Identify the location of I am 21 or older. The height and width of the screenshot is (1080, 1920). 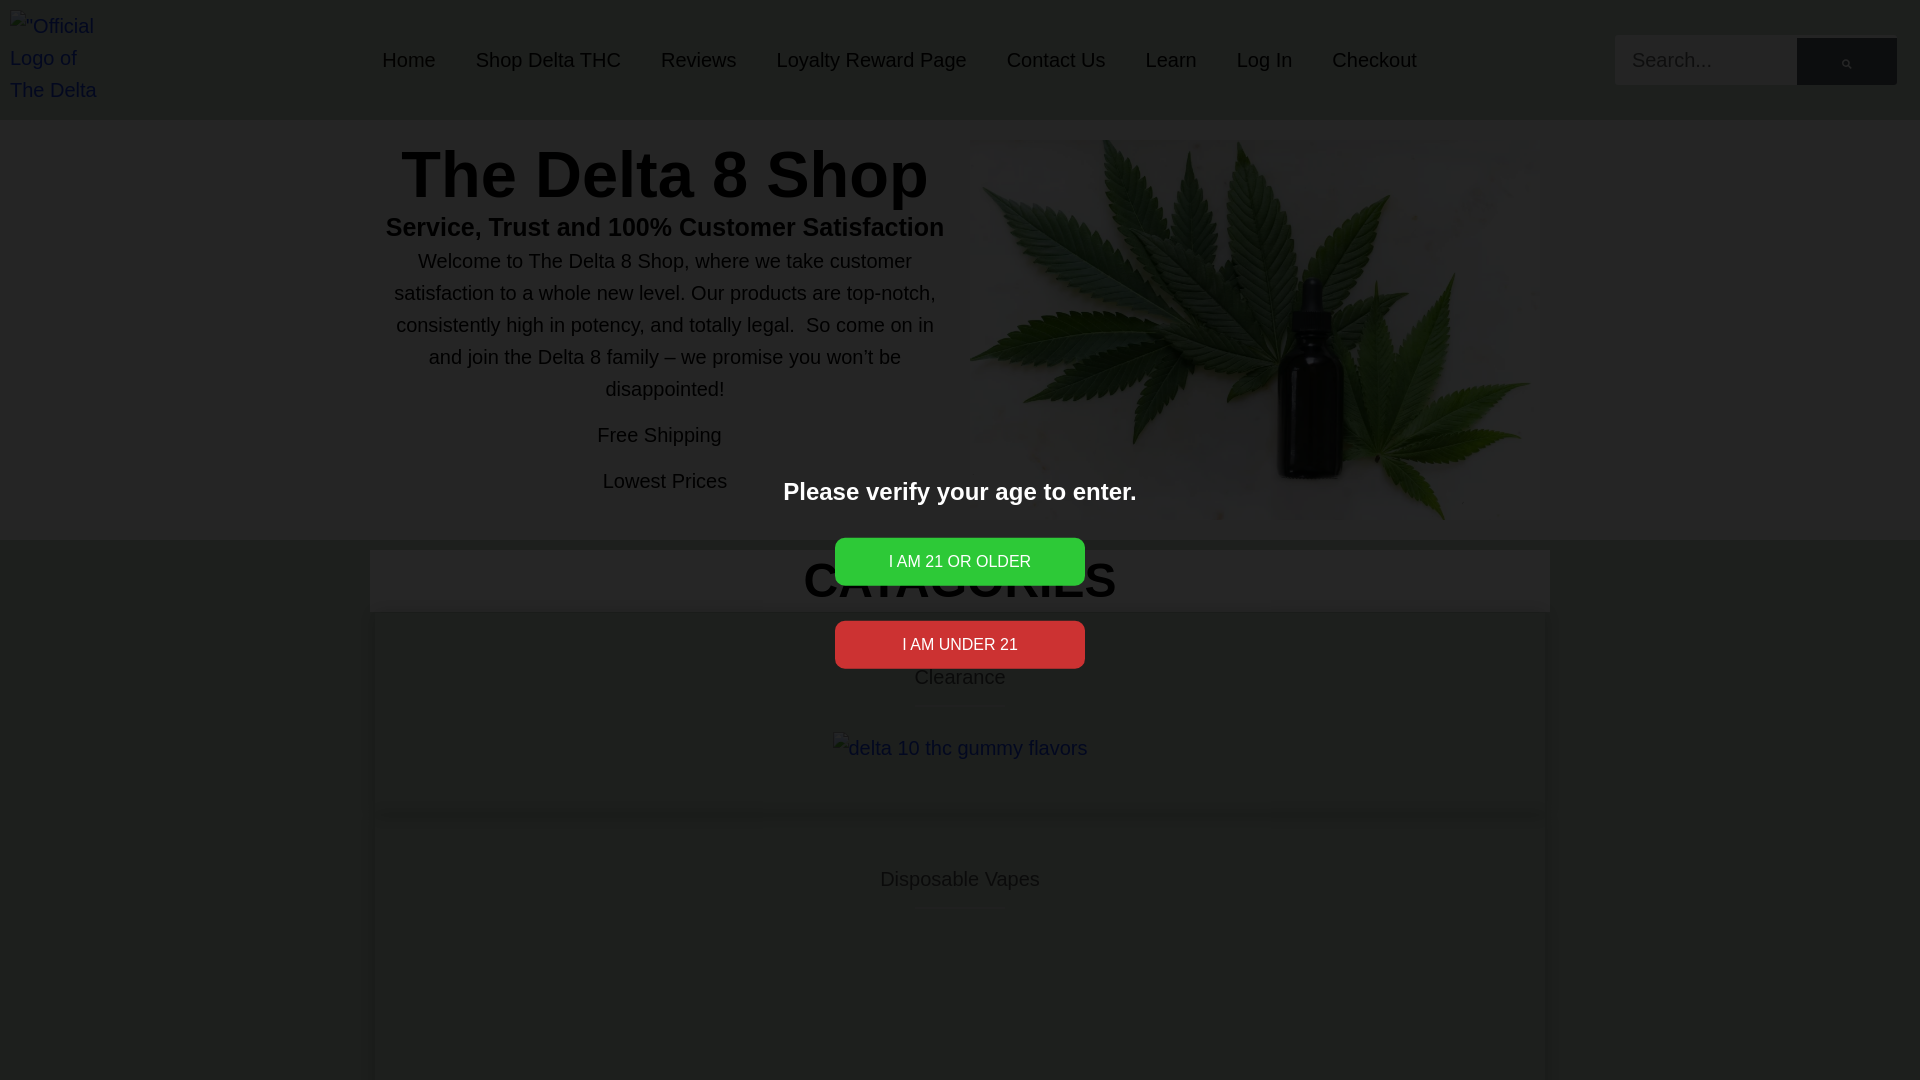
(960, 562).